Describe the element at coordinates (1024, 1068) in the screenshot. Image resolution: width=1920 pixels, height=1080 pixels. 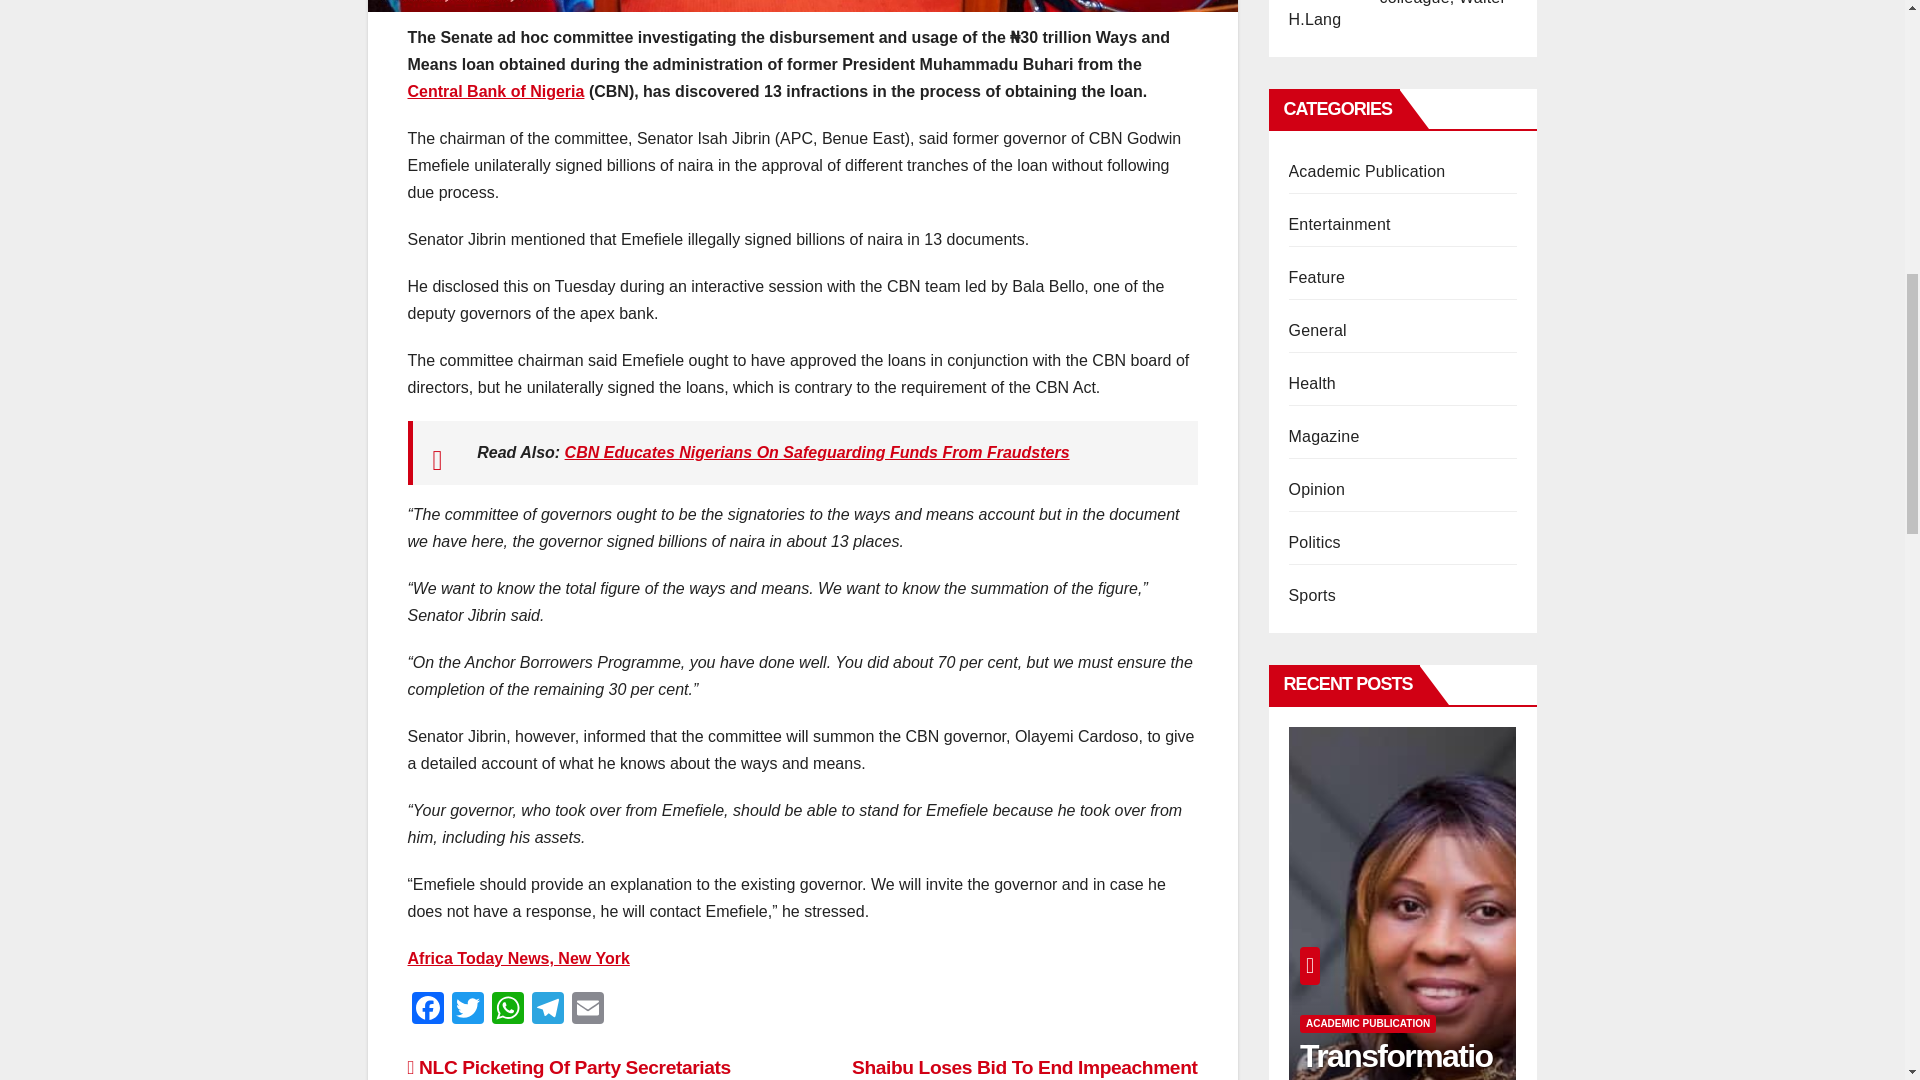
I see `Shaibu Loses Bid To End Impeachment Proceedings` at that location.